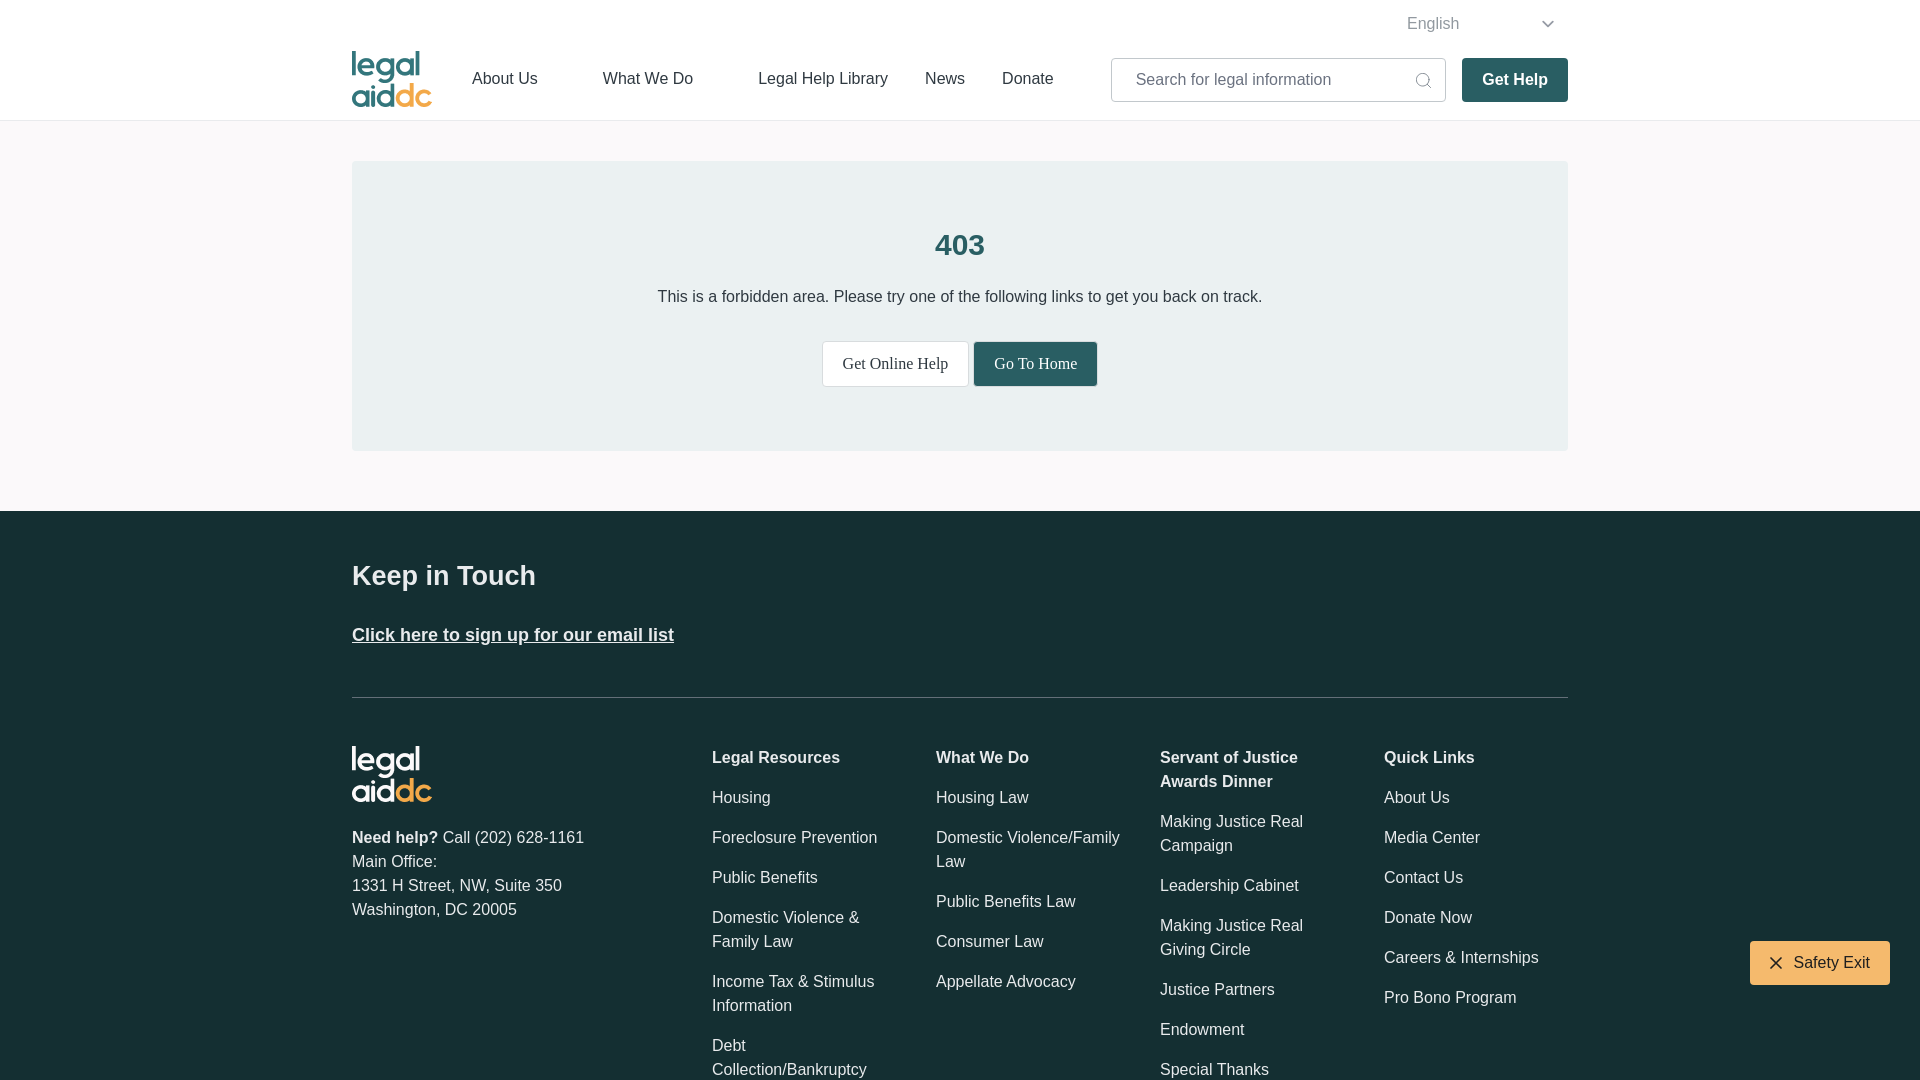 The height and width of the screenshot is (1080, 1920). Describe the element at coordinates (895, 364) in the screenshot. I see `Get Online Help` at that location.